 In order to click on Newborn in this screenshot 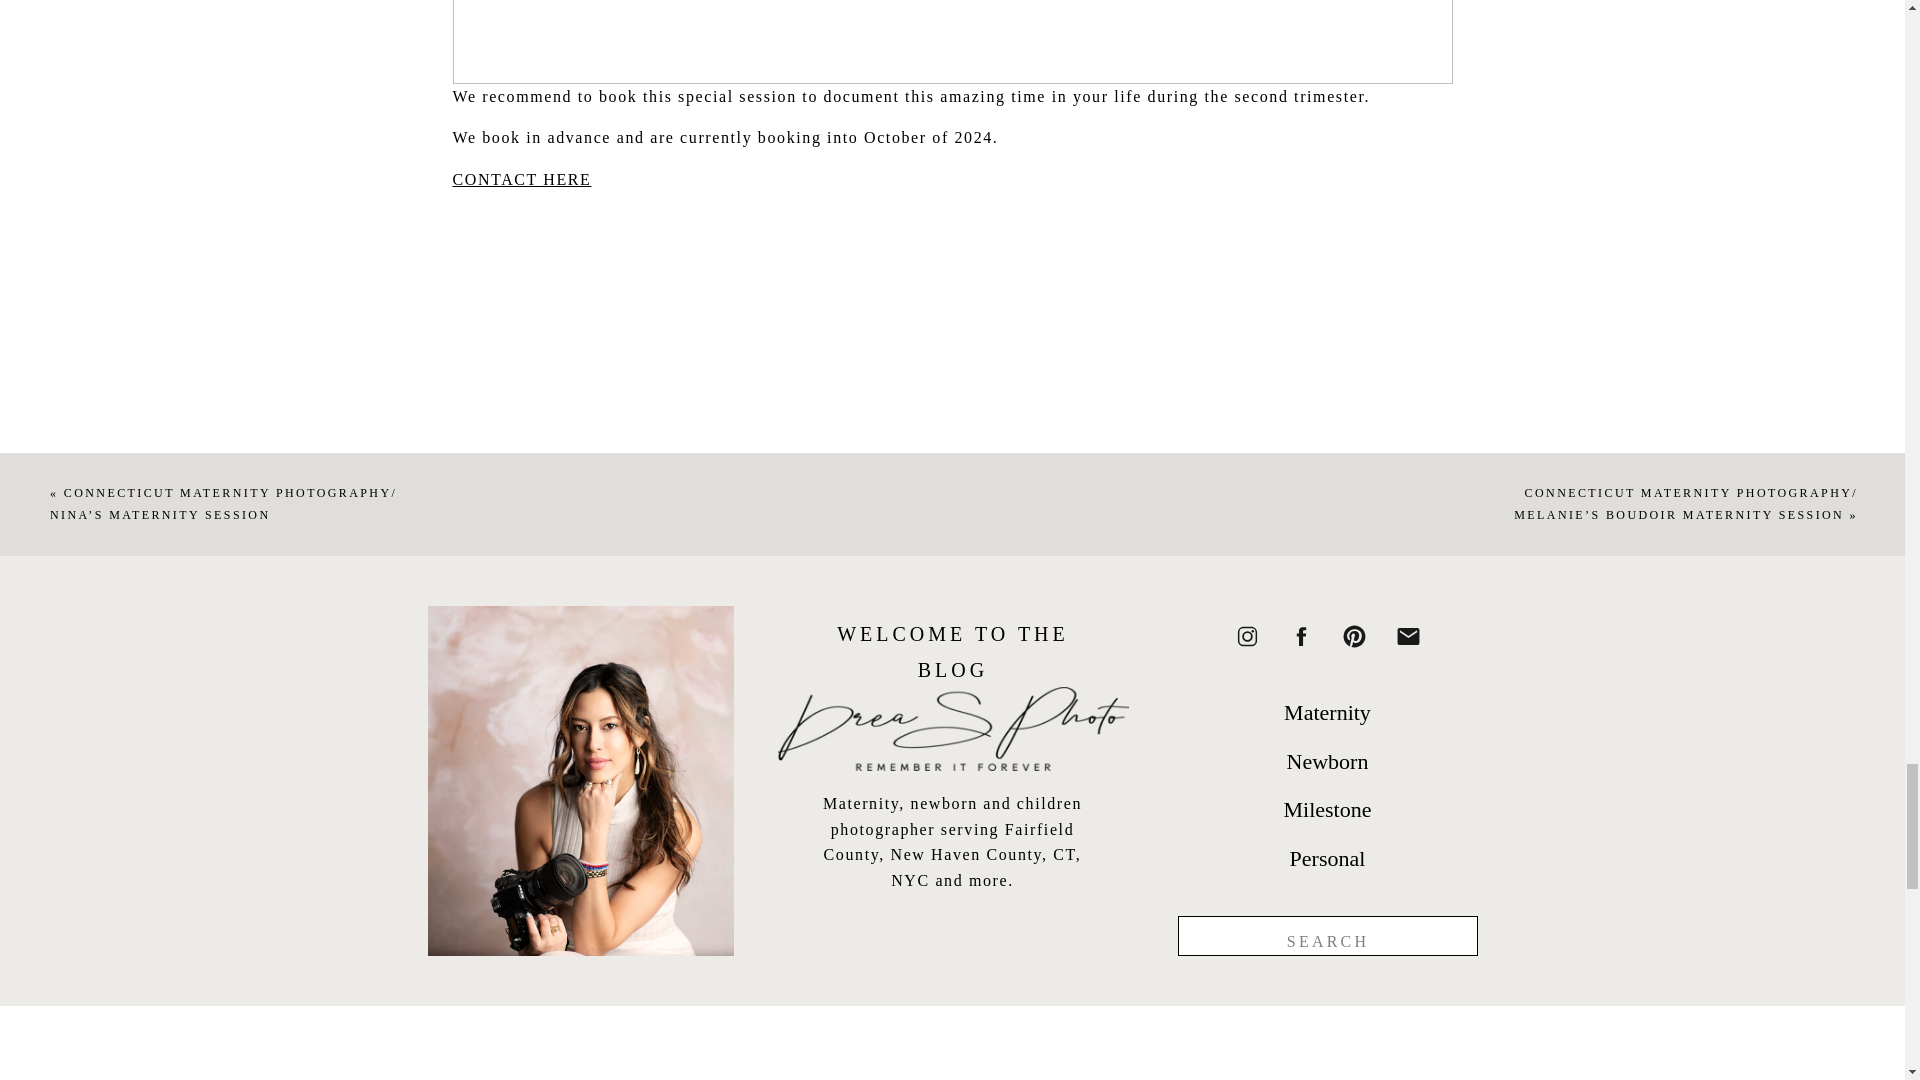, I will do `click(1328, 760)`.